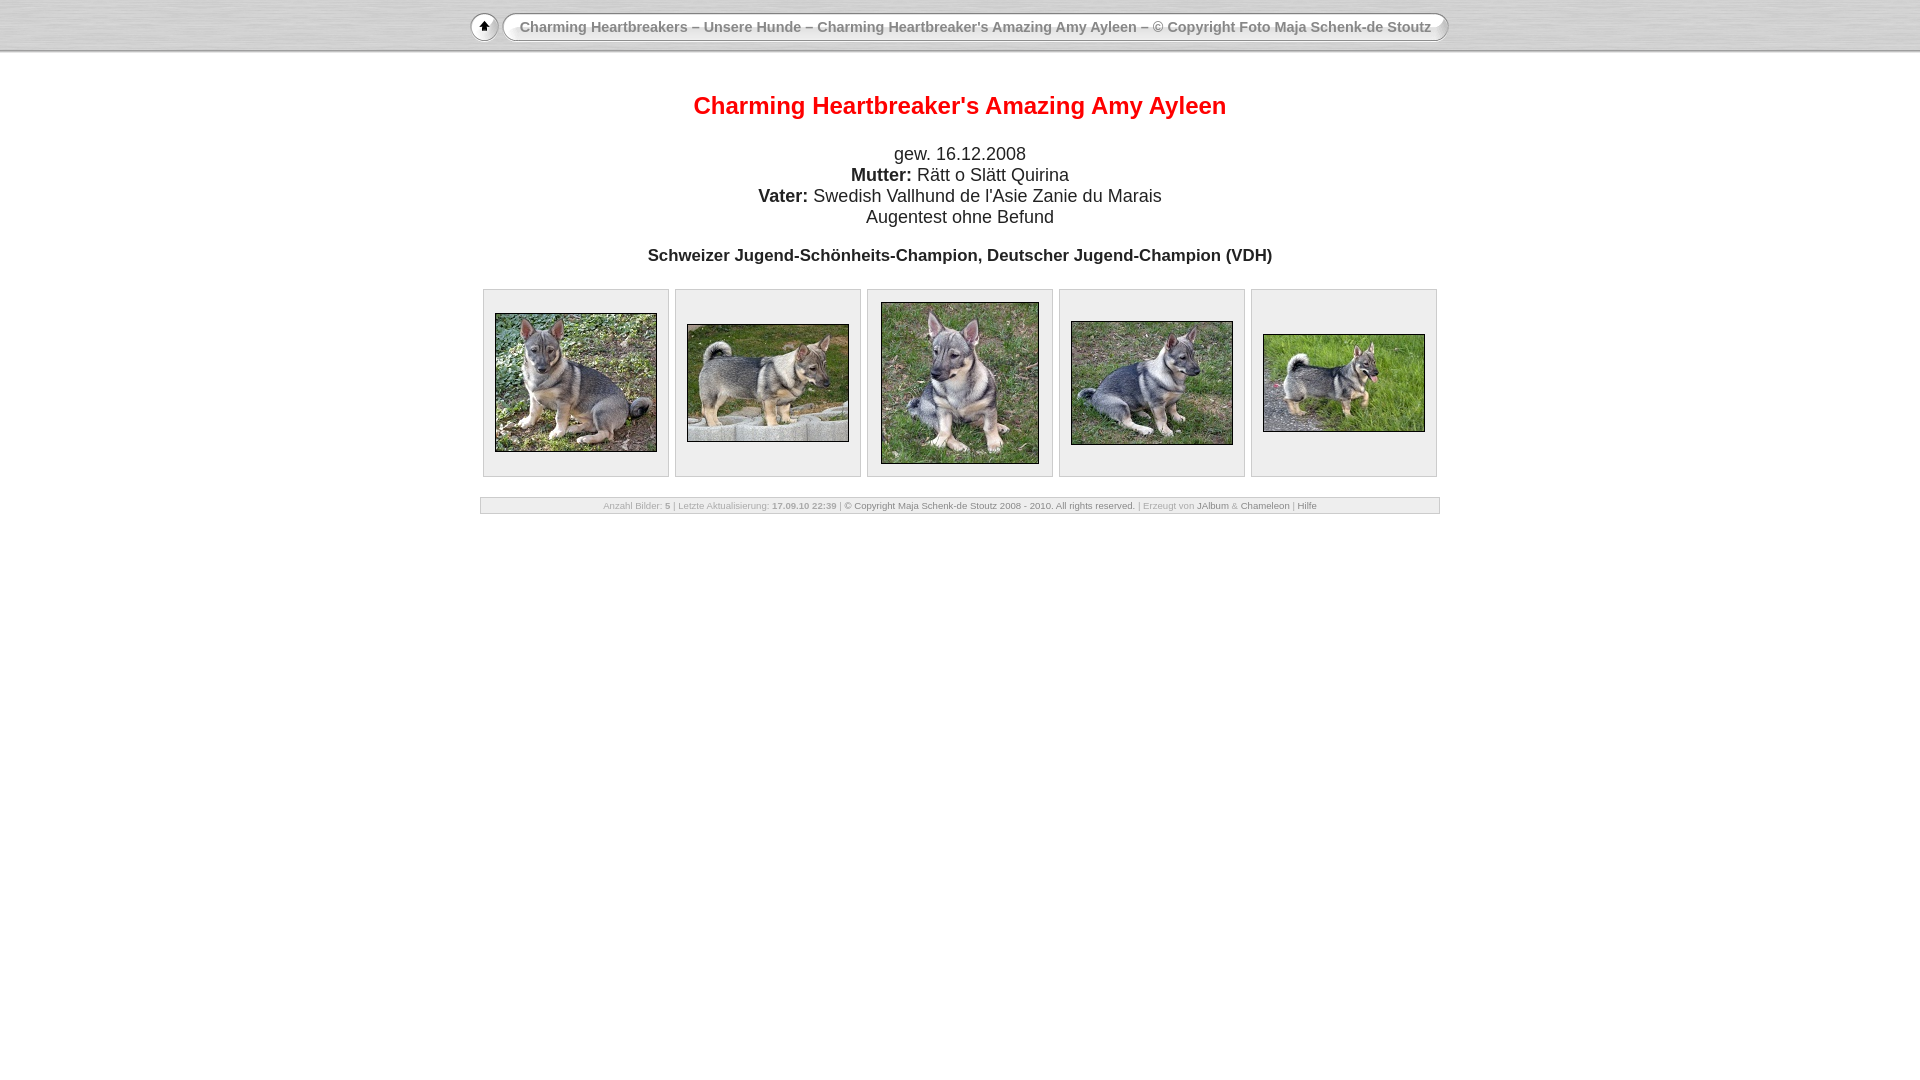 The image size is (1920, 1080). What do you see at coordinates (960, 383) in the screenshot?
I see ` DSCN1933_crop.jpg ` at bounding box center [960, 383].